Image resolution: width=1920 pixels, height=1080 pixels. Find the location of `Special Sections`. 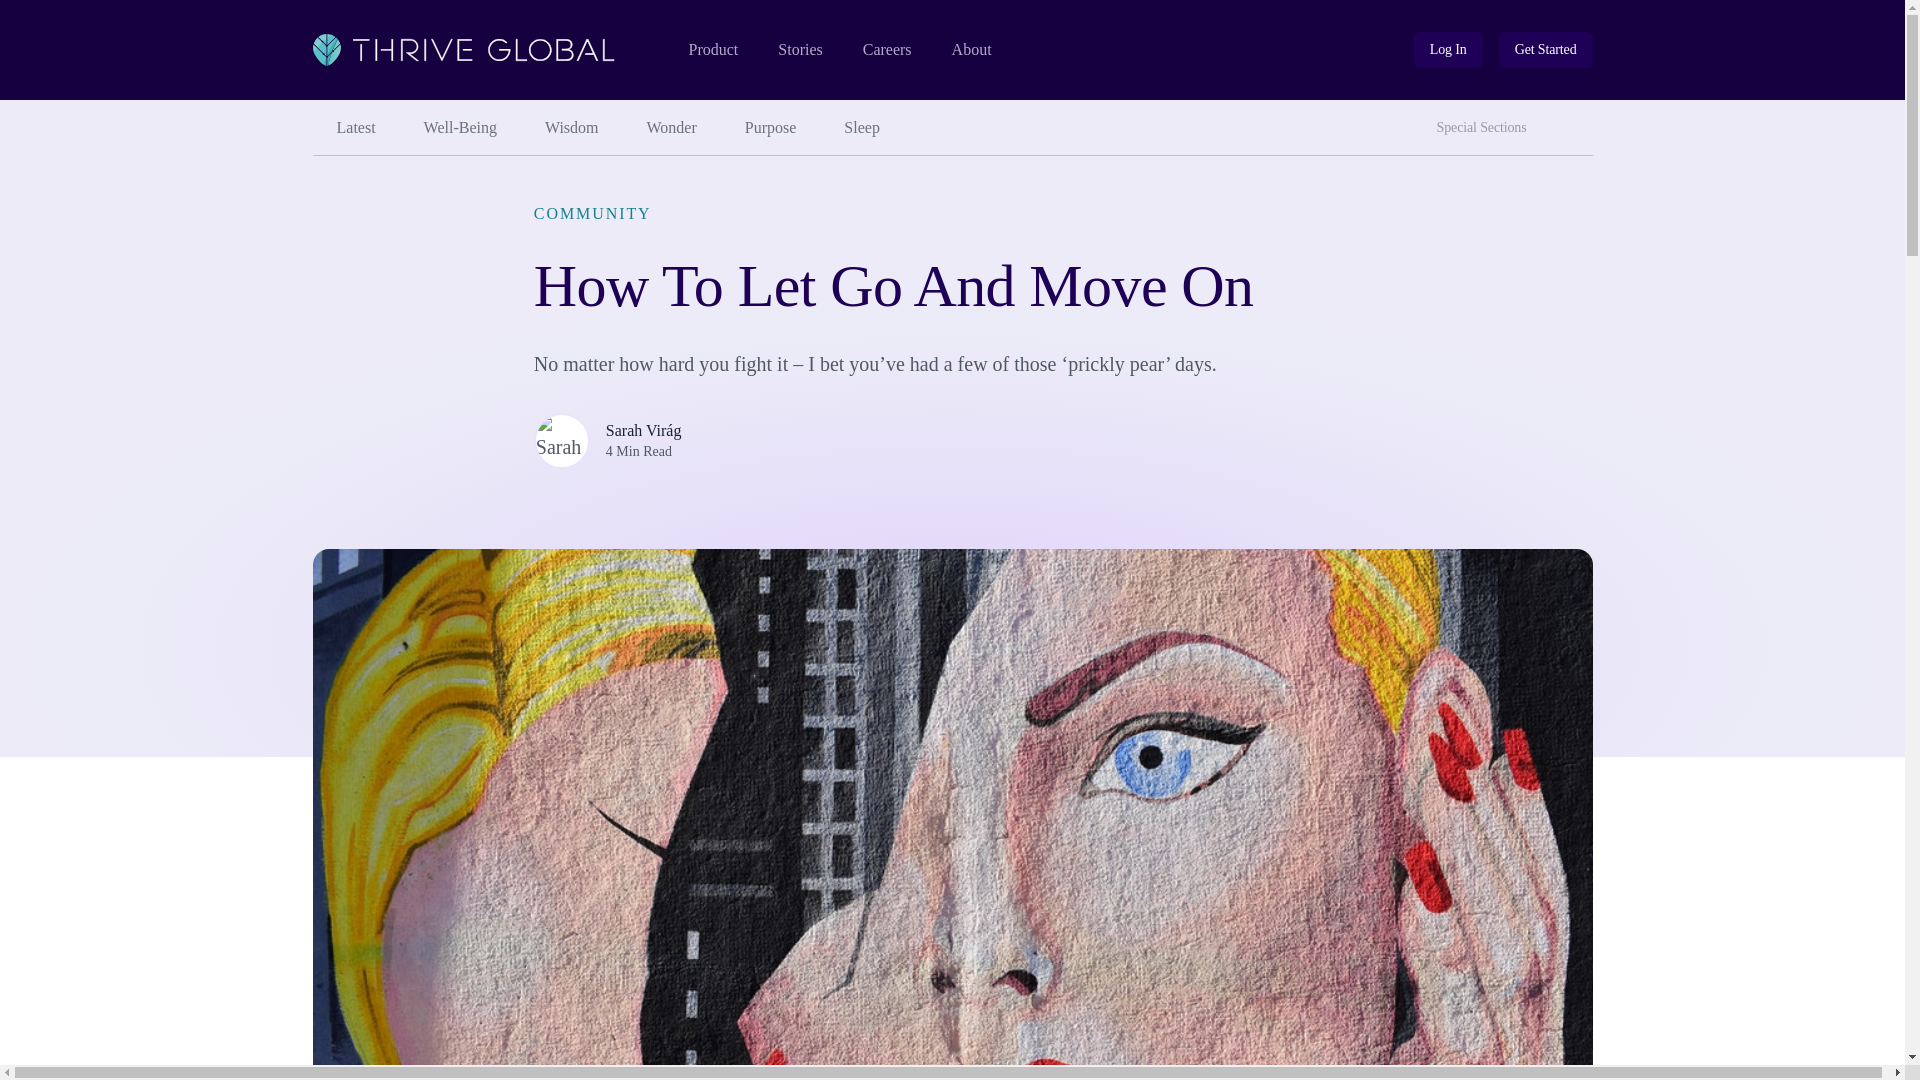

Special Sections is located at coordinates (1486, 128).